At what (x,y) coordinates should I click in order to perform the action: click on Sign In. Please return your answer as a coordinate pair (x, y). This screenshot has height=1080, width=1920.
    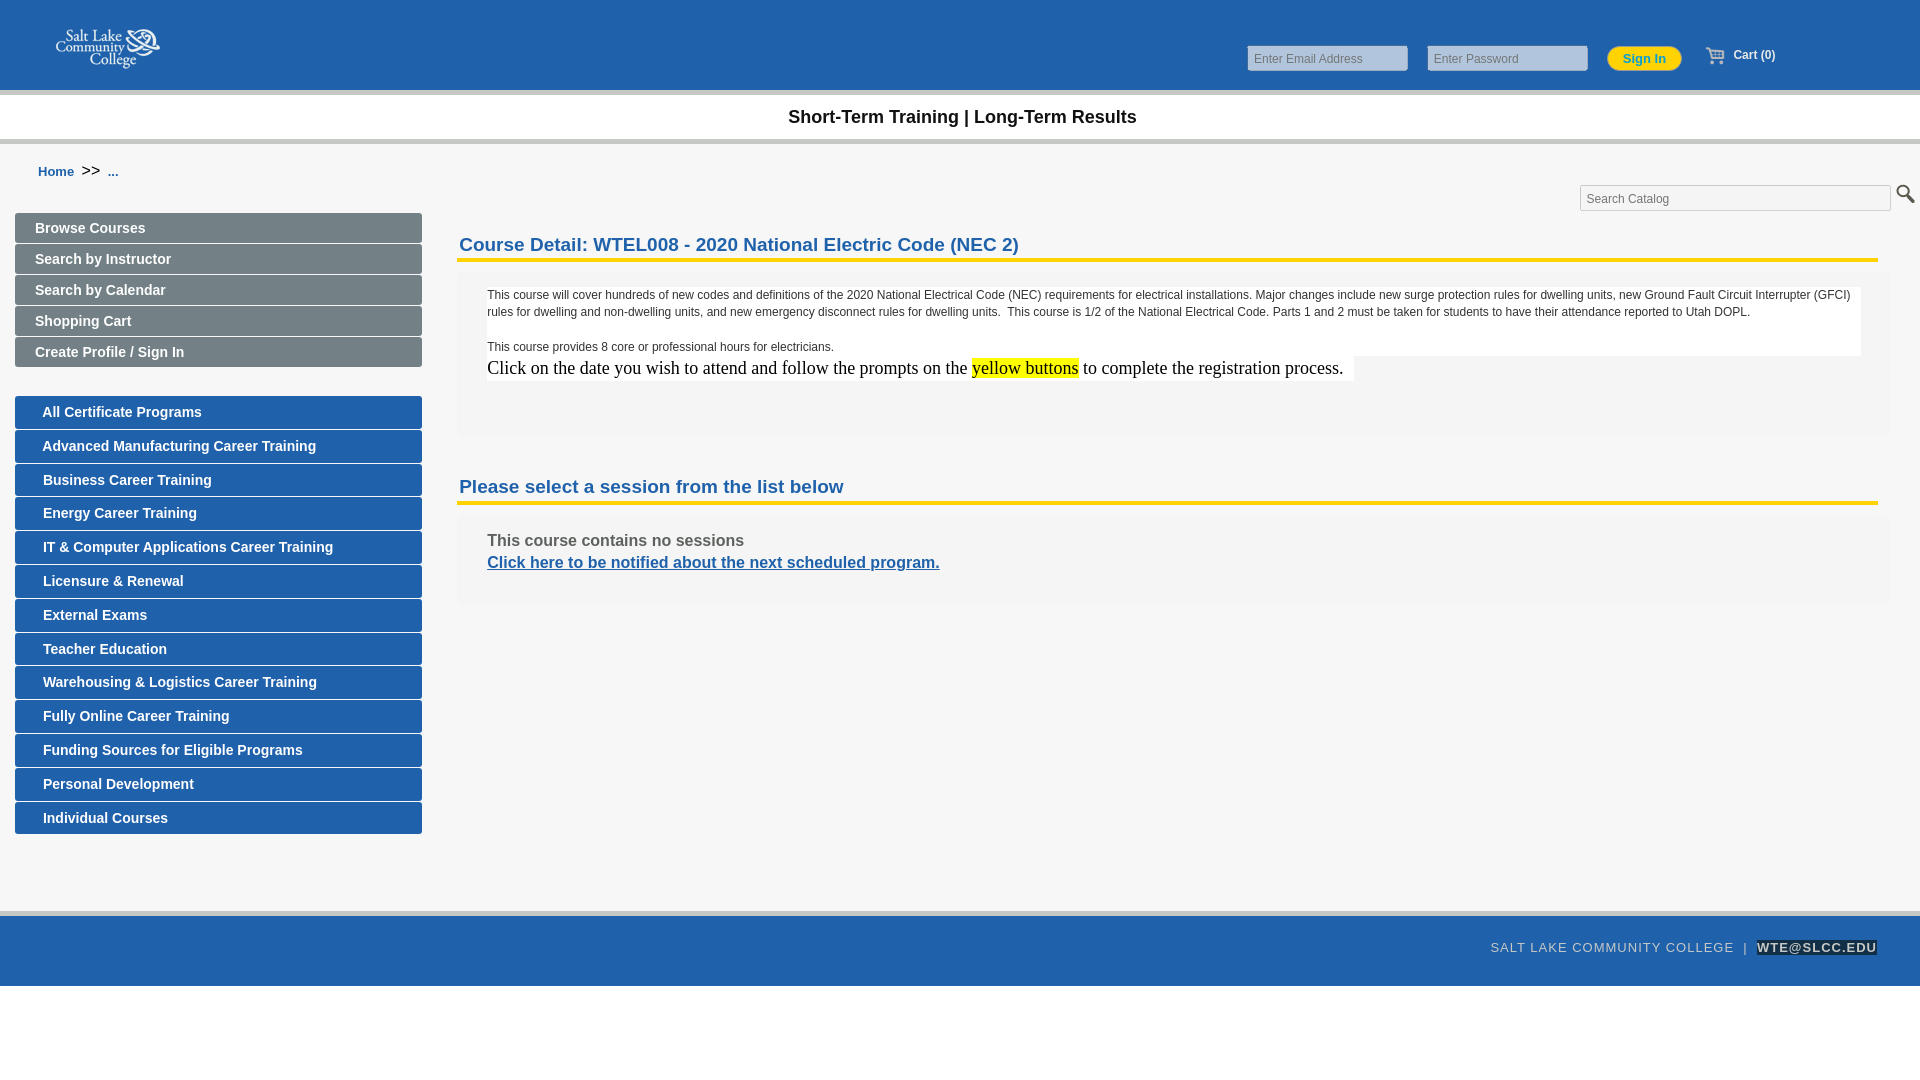
    Looking at the image, I should click on (1644, 58).